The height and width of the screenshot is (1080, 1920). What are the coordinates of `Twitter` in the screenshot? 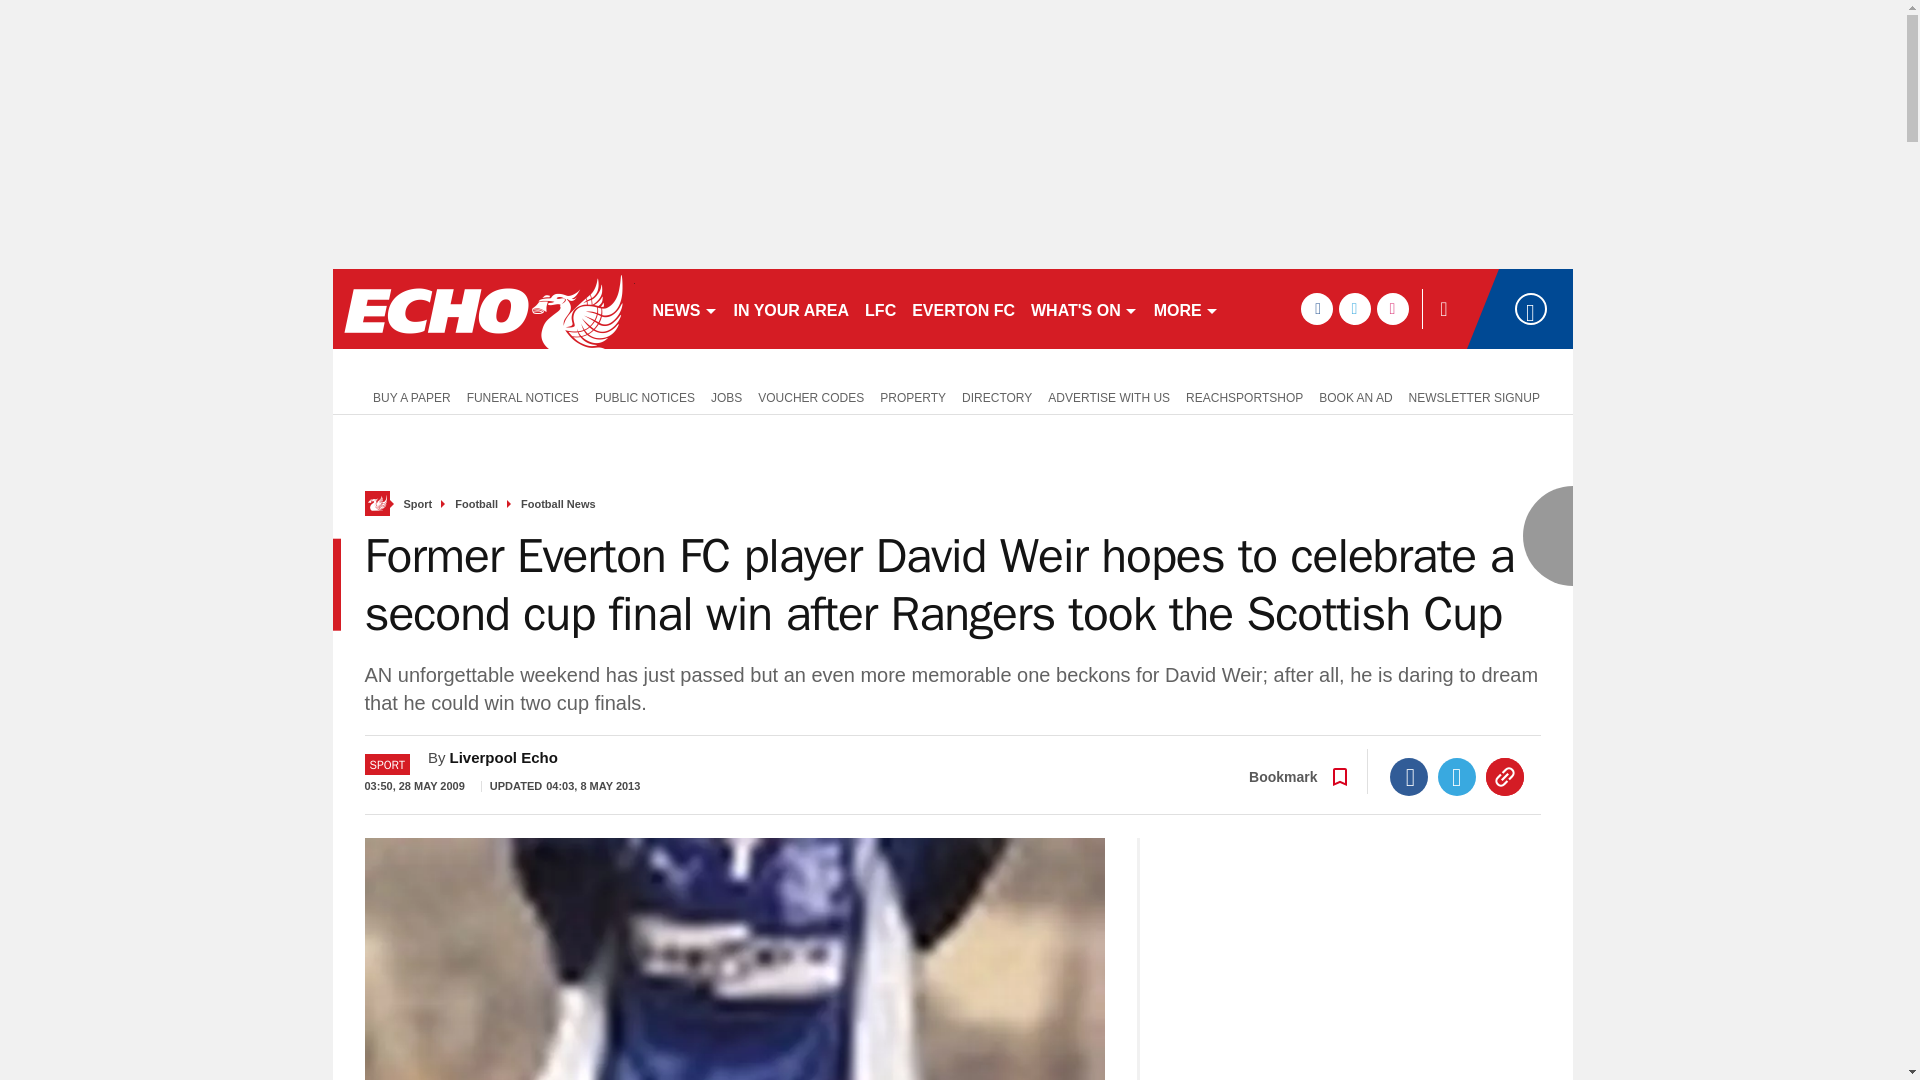 It's located at (1457, 776).